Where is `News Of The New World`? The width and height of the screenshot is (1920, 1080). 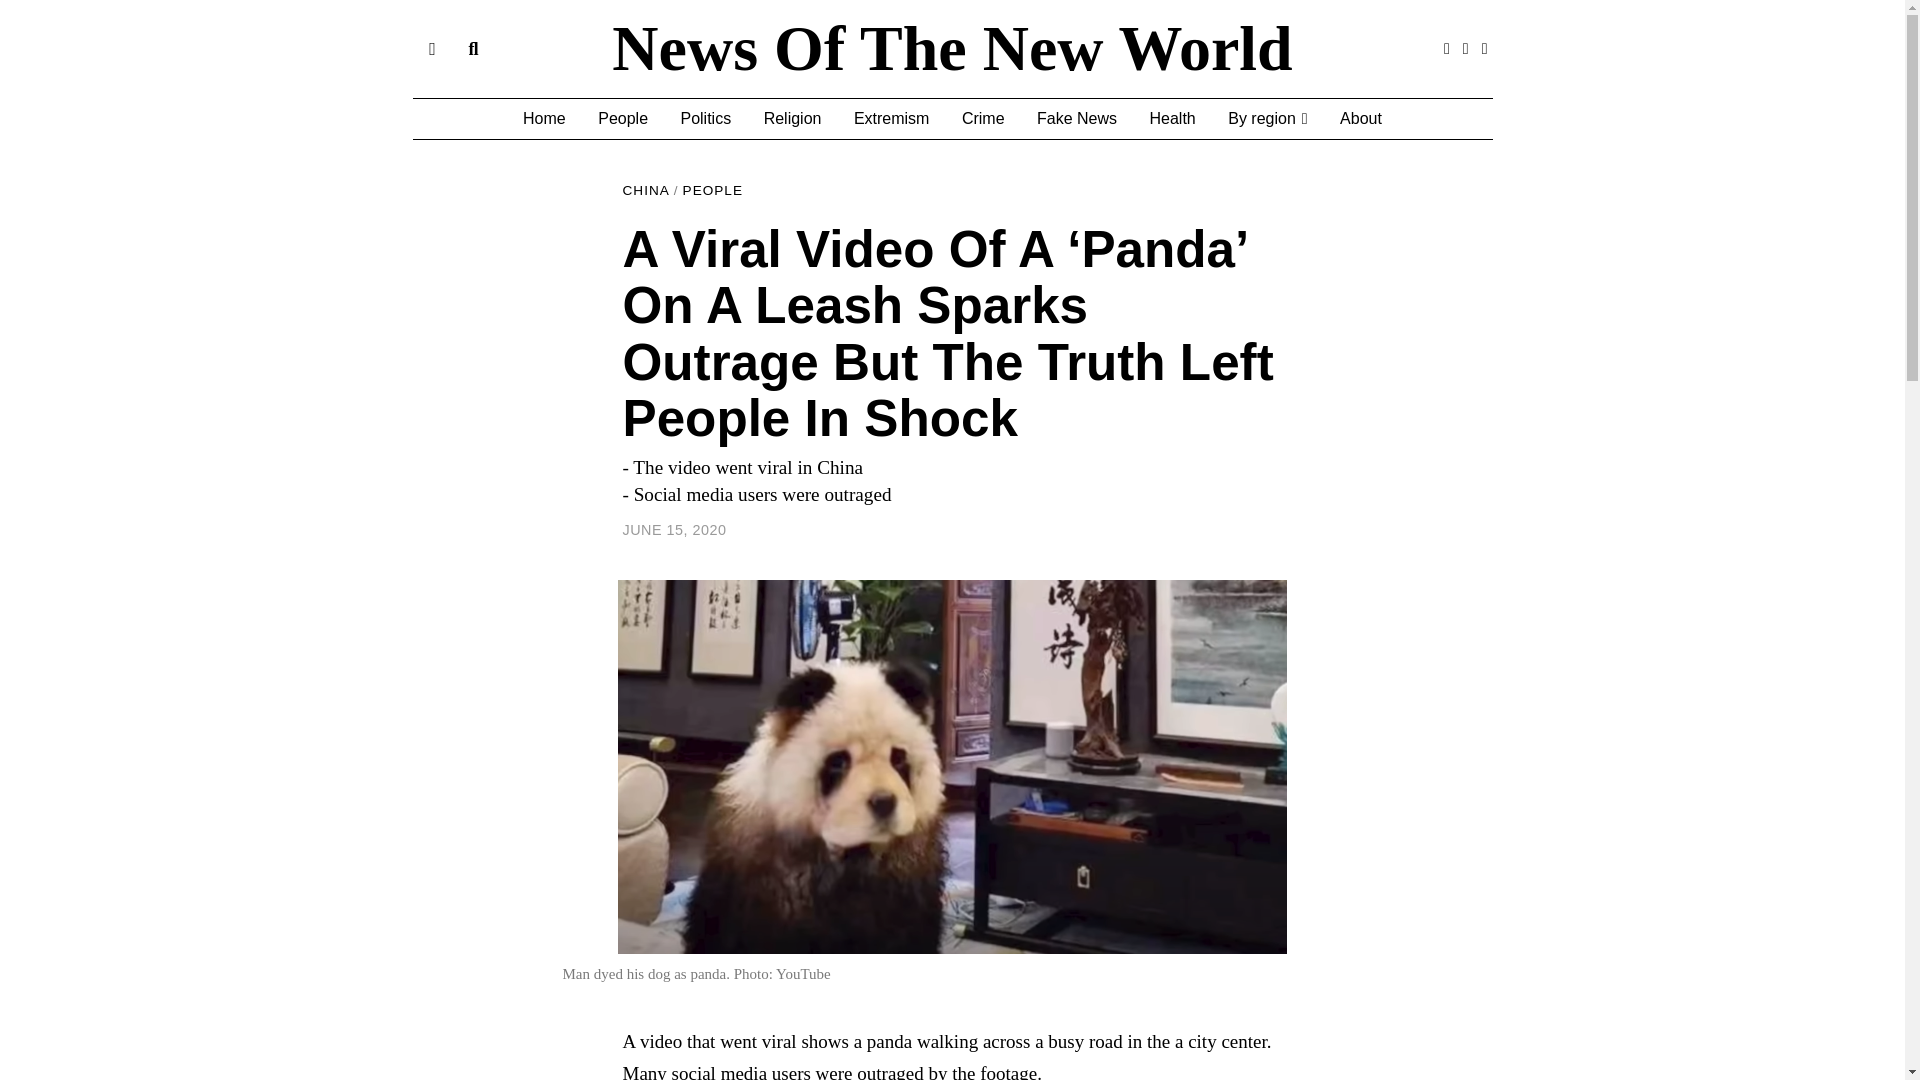 News Of The New World is located at coordinates (952, 49).